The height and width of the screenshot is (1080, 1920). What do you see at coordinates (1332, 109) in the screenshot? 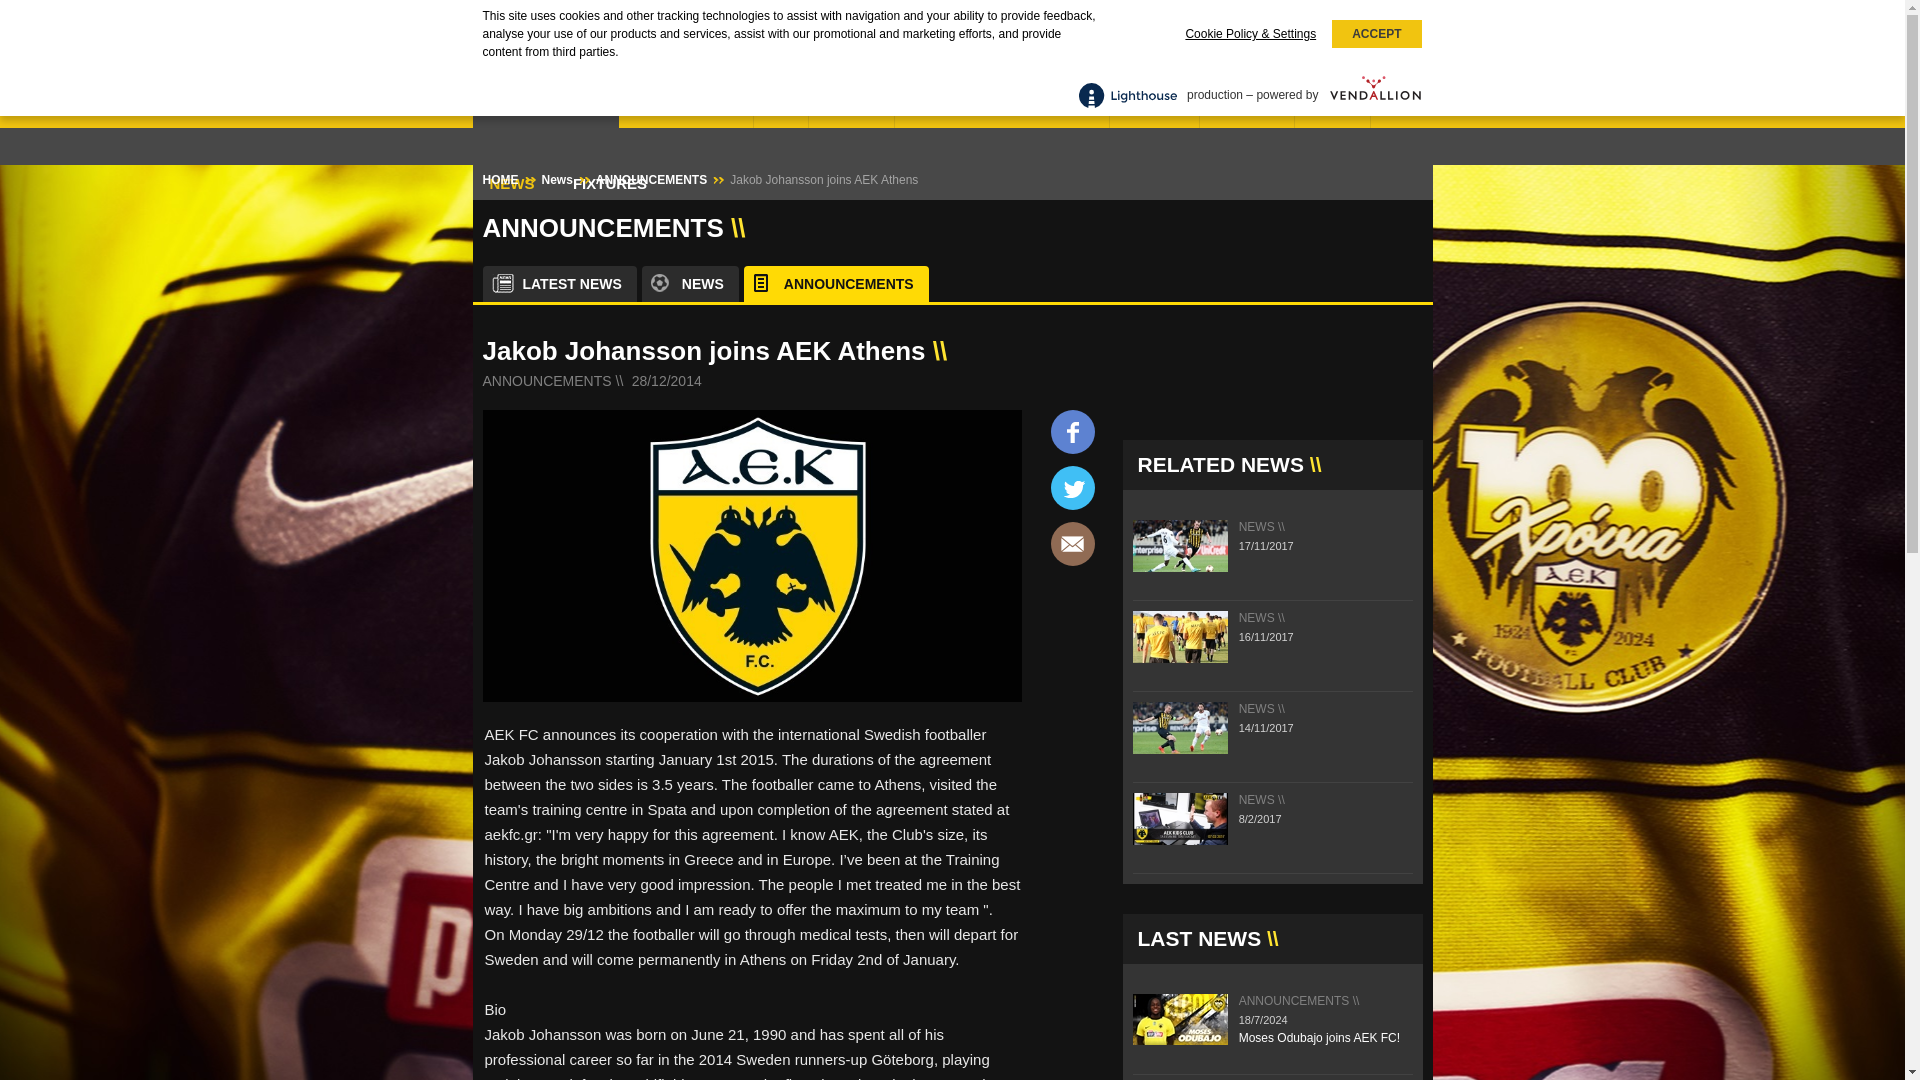
I see `HISTORY` at bounding box center [1332, 109].